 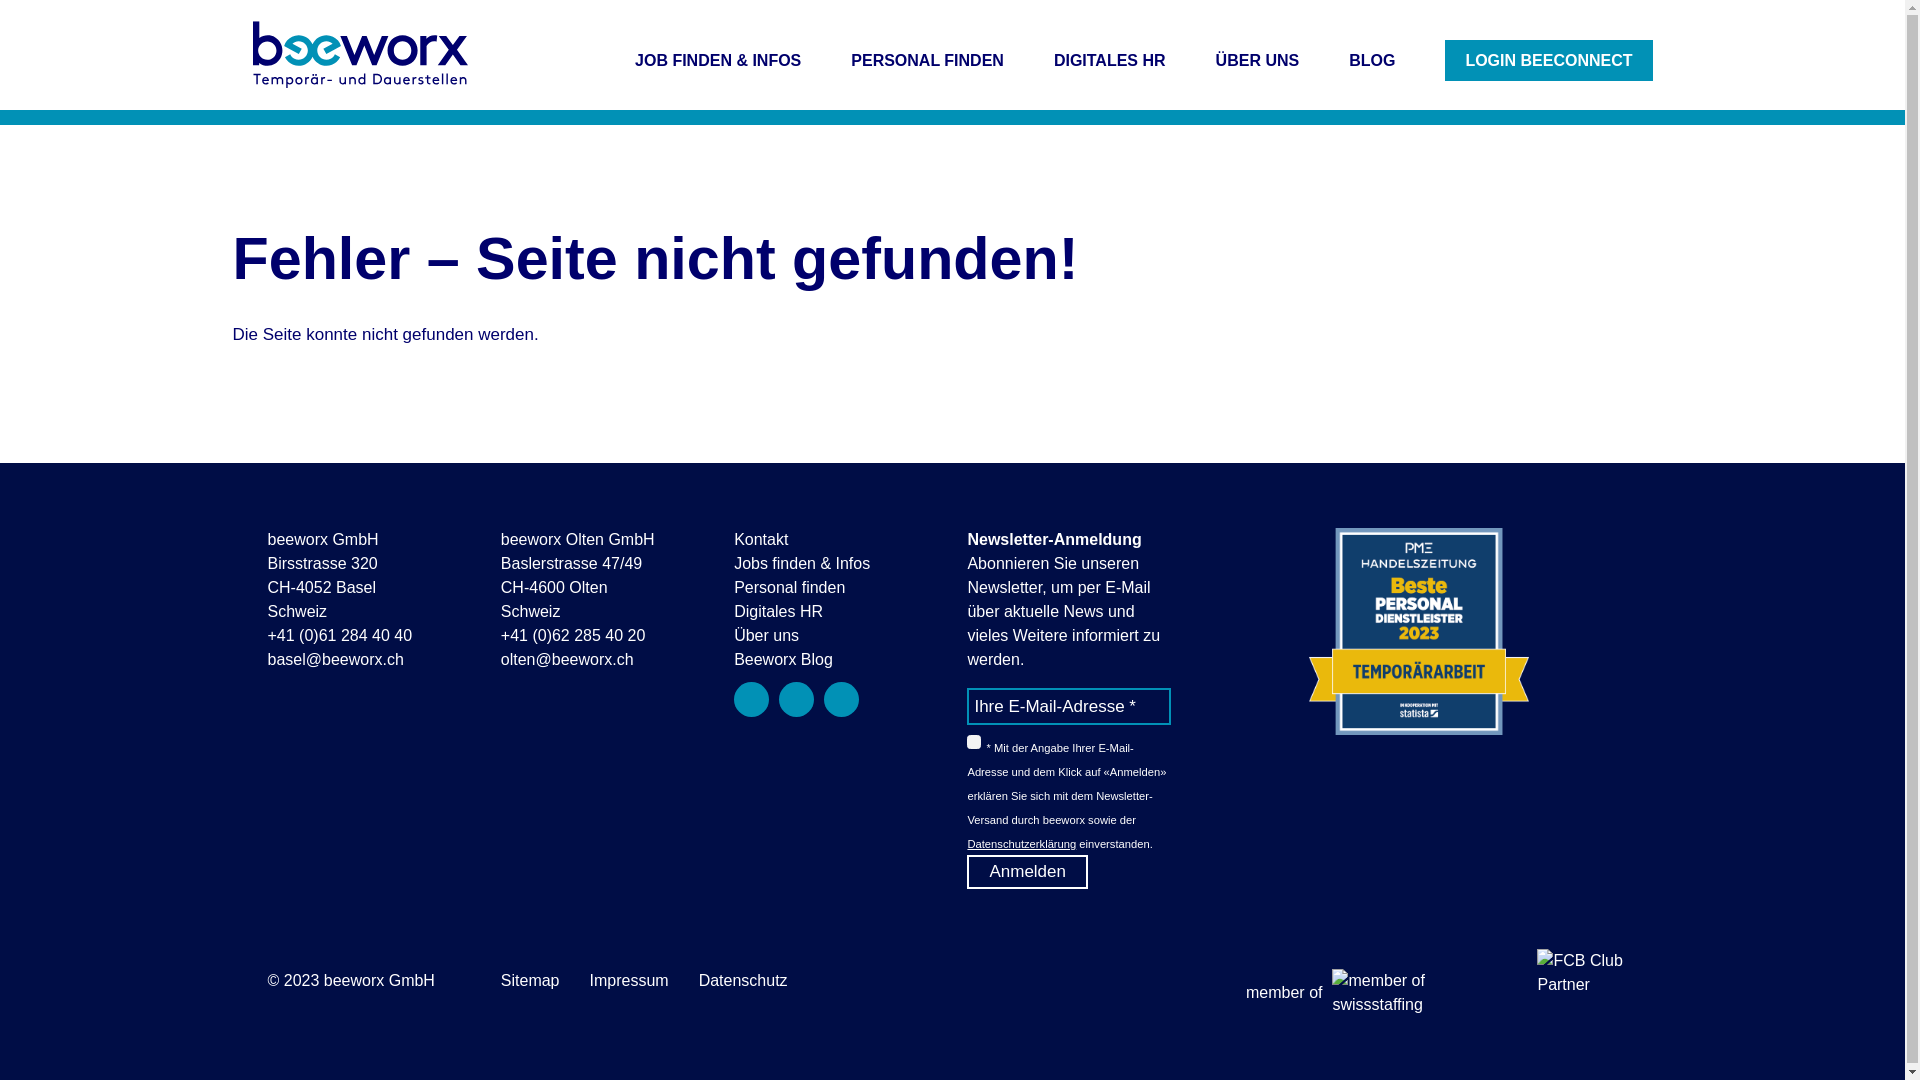 What do you see at coordinates (928, 60) in the screenshot?
I see `PERSONAL FINDEN` at bounding box center [928, 60].